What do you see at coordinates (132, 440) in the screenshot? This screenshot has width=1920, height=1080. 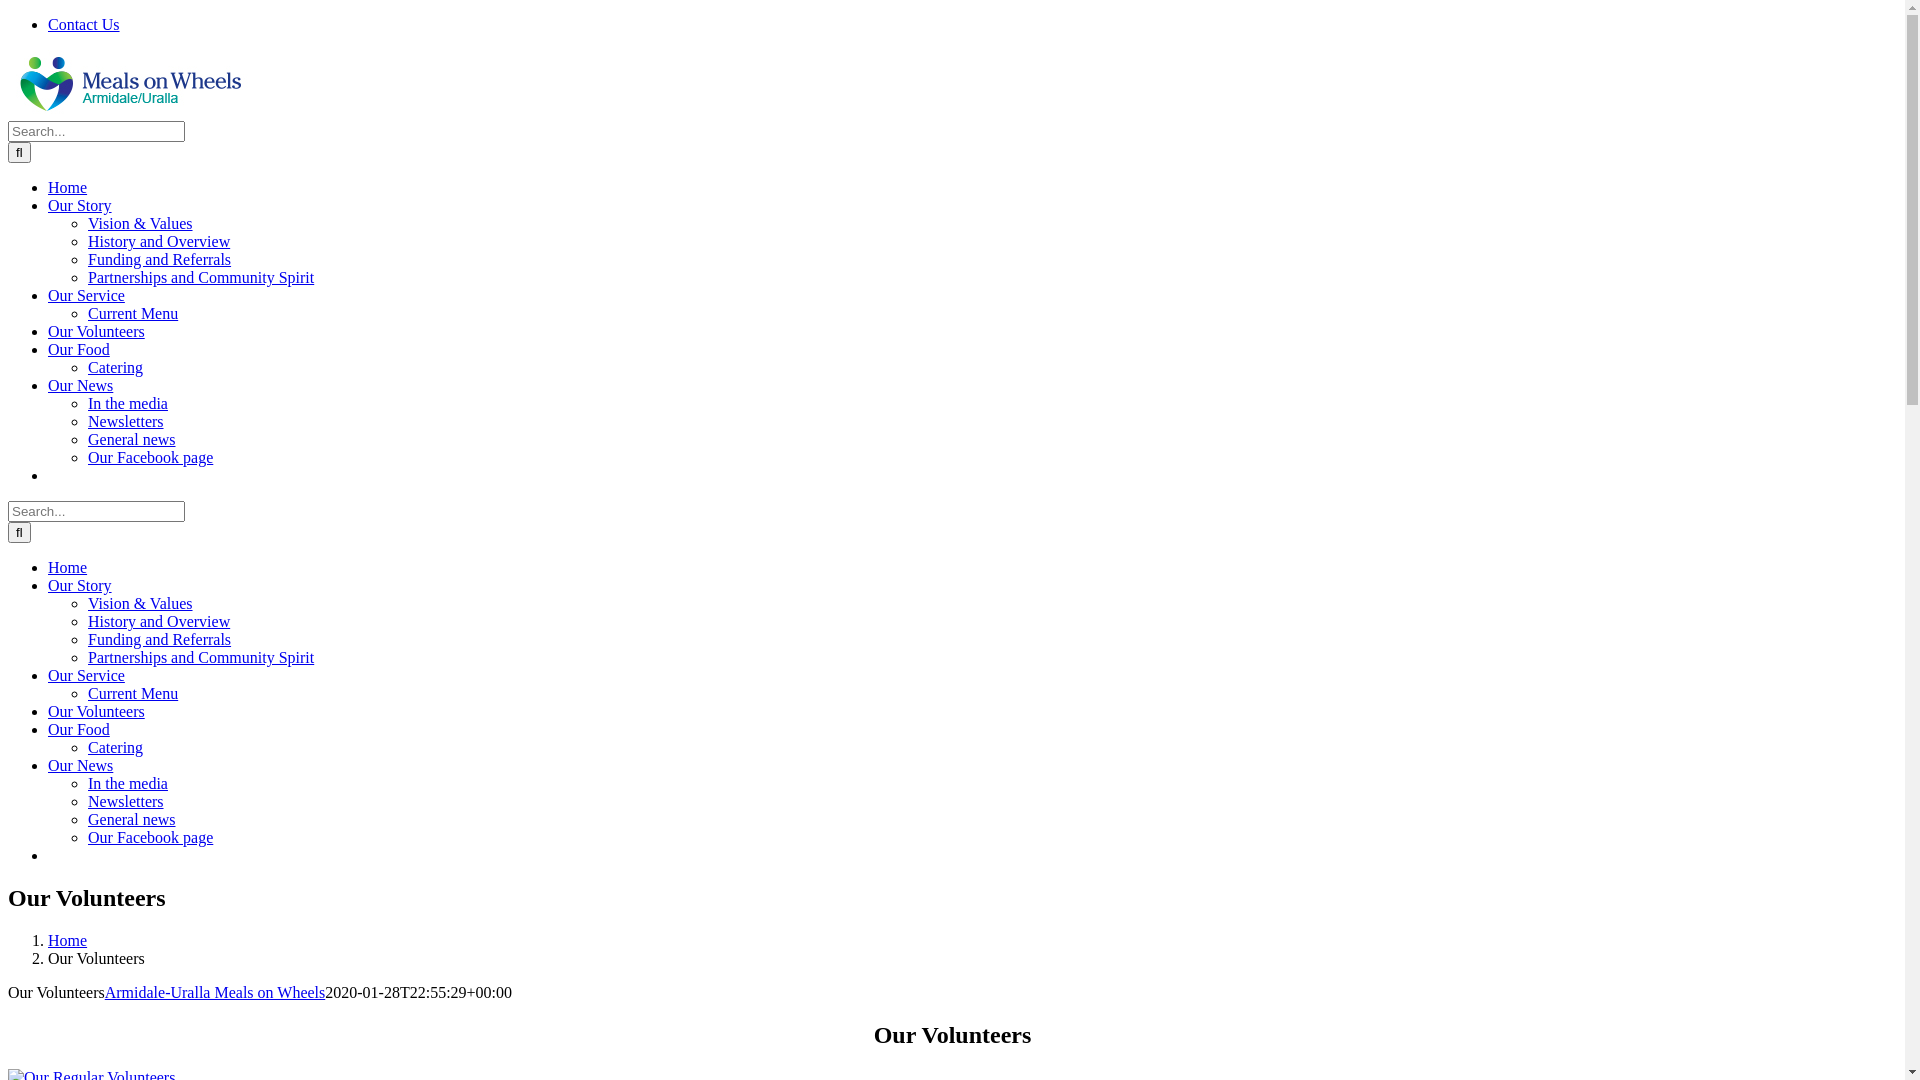 I see `General news` at bounding box center [132, 440].